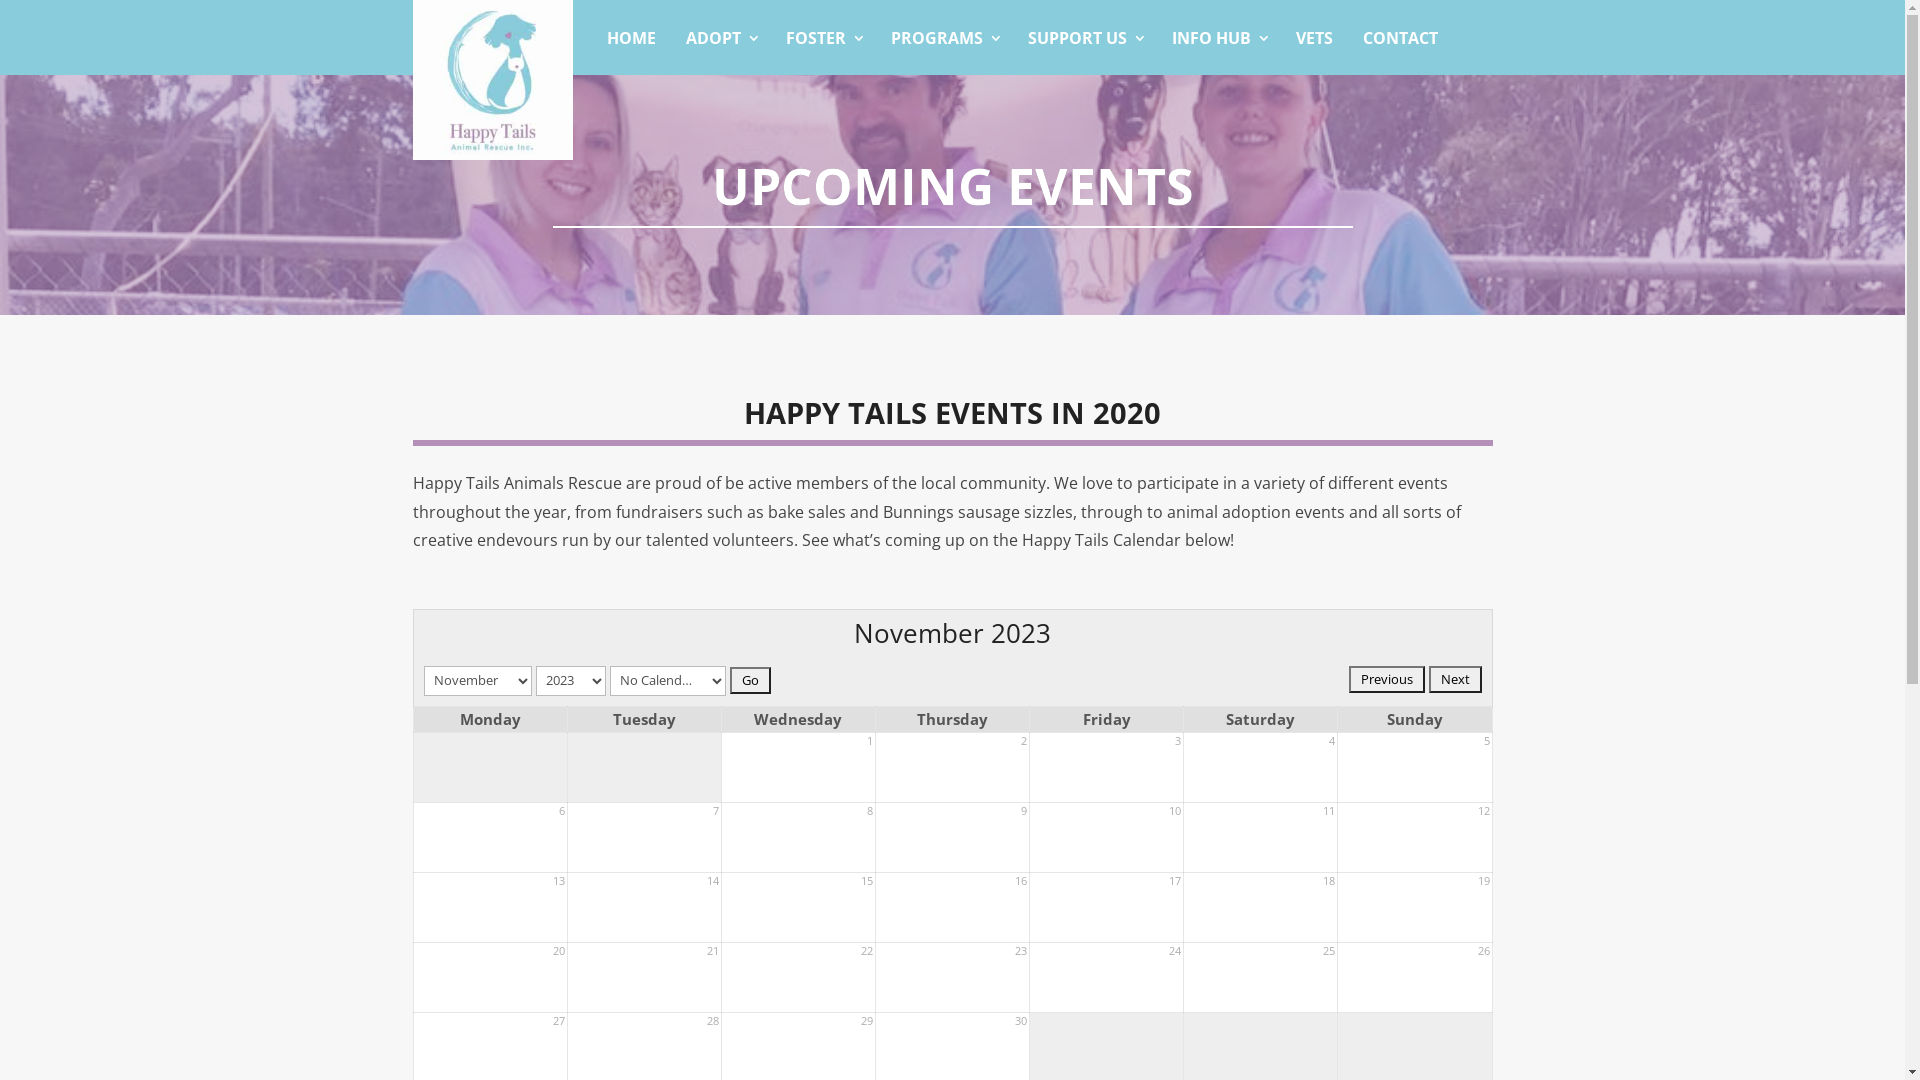 The height and width of the screenshot is (1080, 1920). I want to click on FOSTER, so click(822, 38).